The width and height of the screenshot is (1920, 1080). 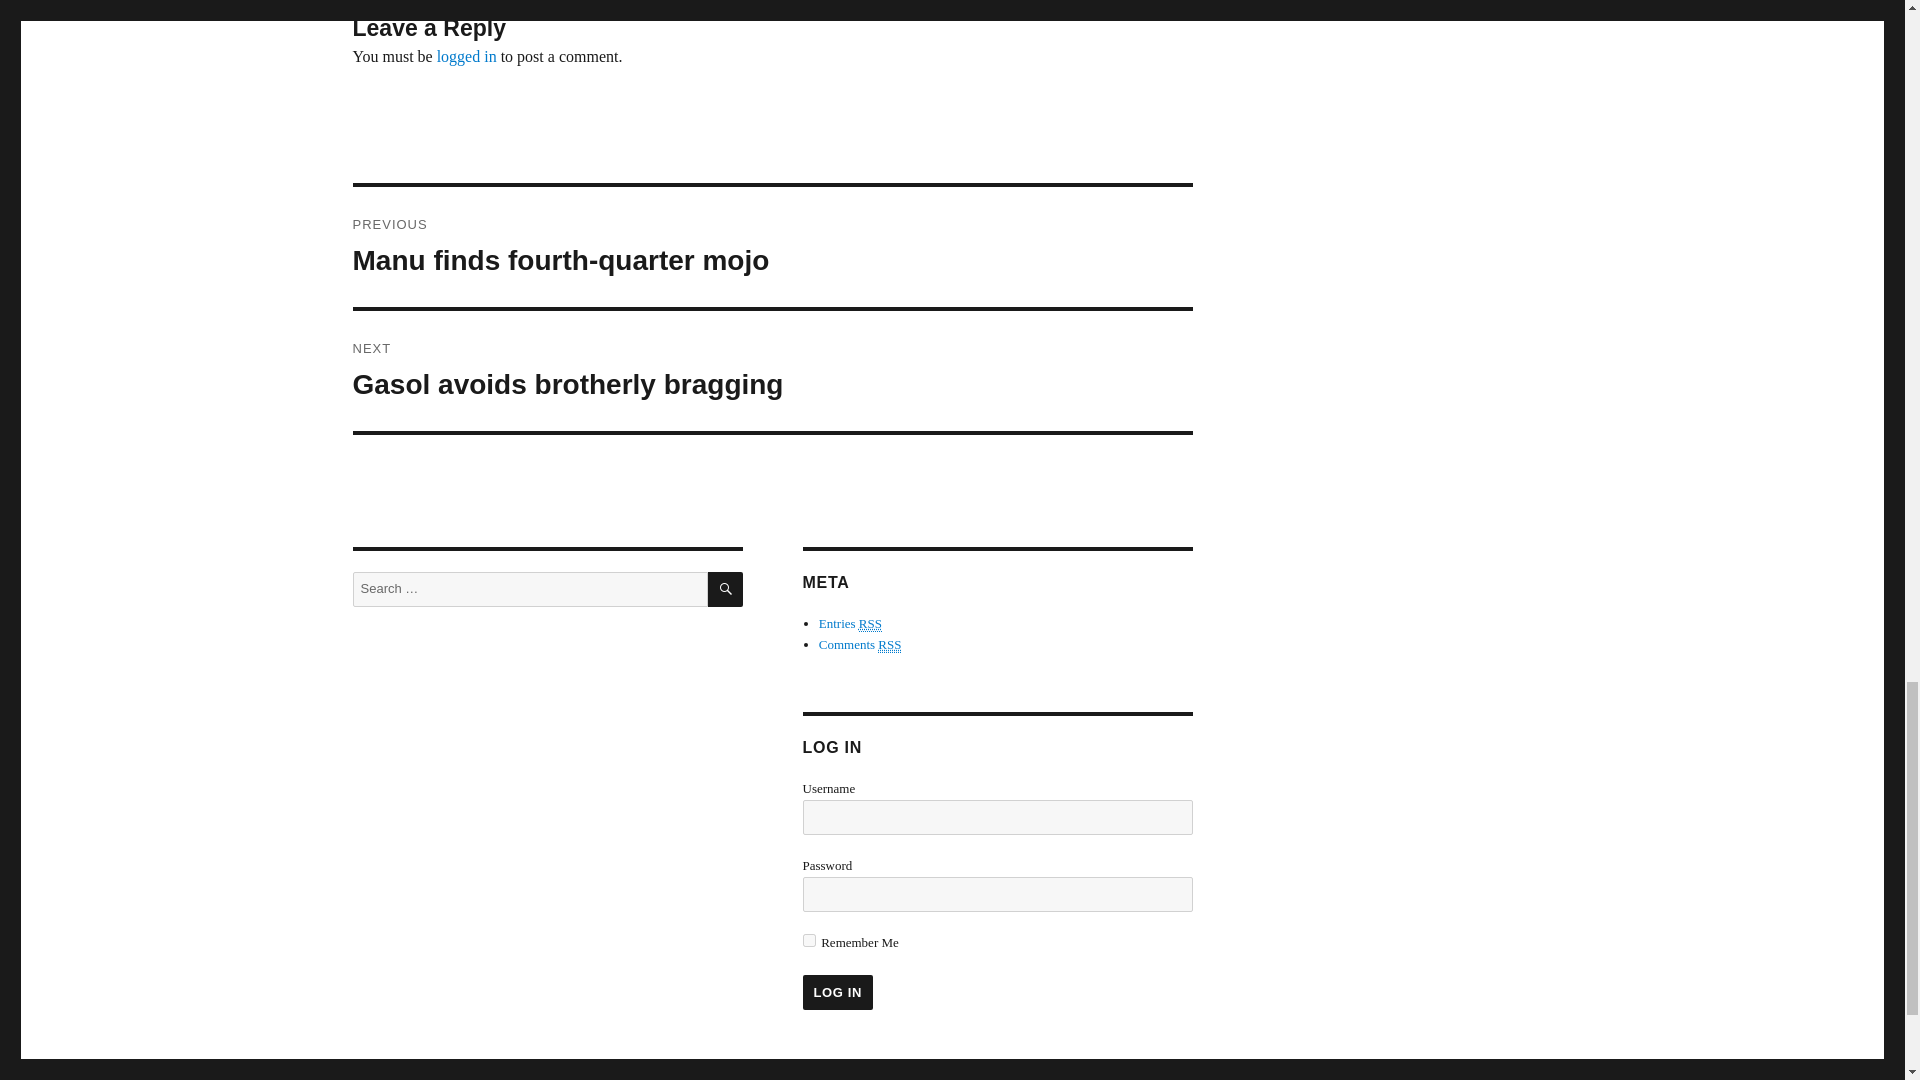 What do you see at coordinates (726, 589) in the screenshot?
I see `SEARCH` at bounding box center [726, 589].